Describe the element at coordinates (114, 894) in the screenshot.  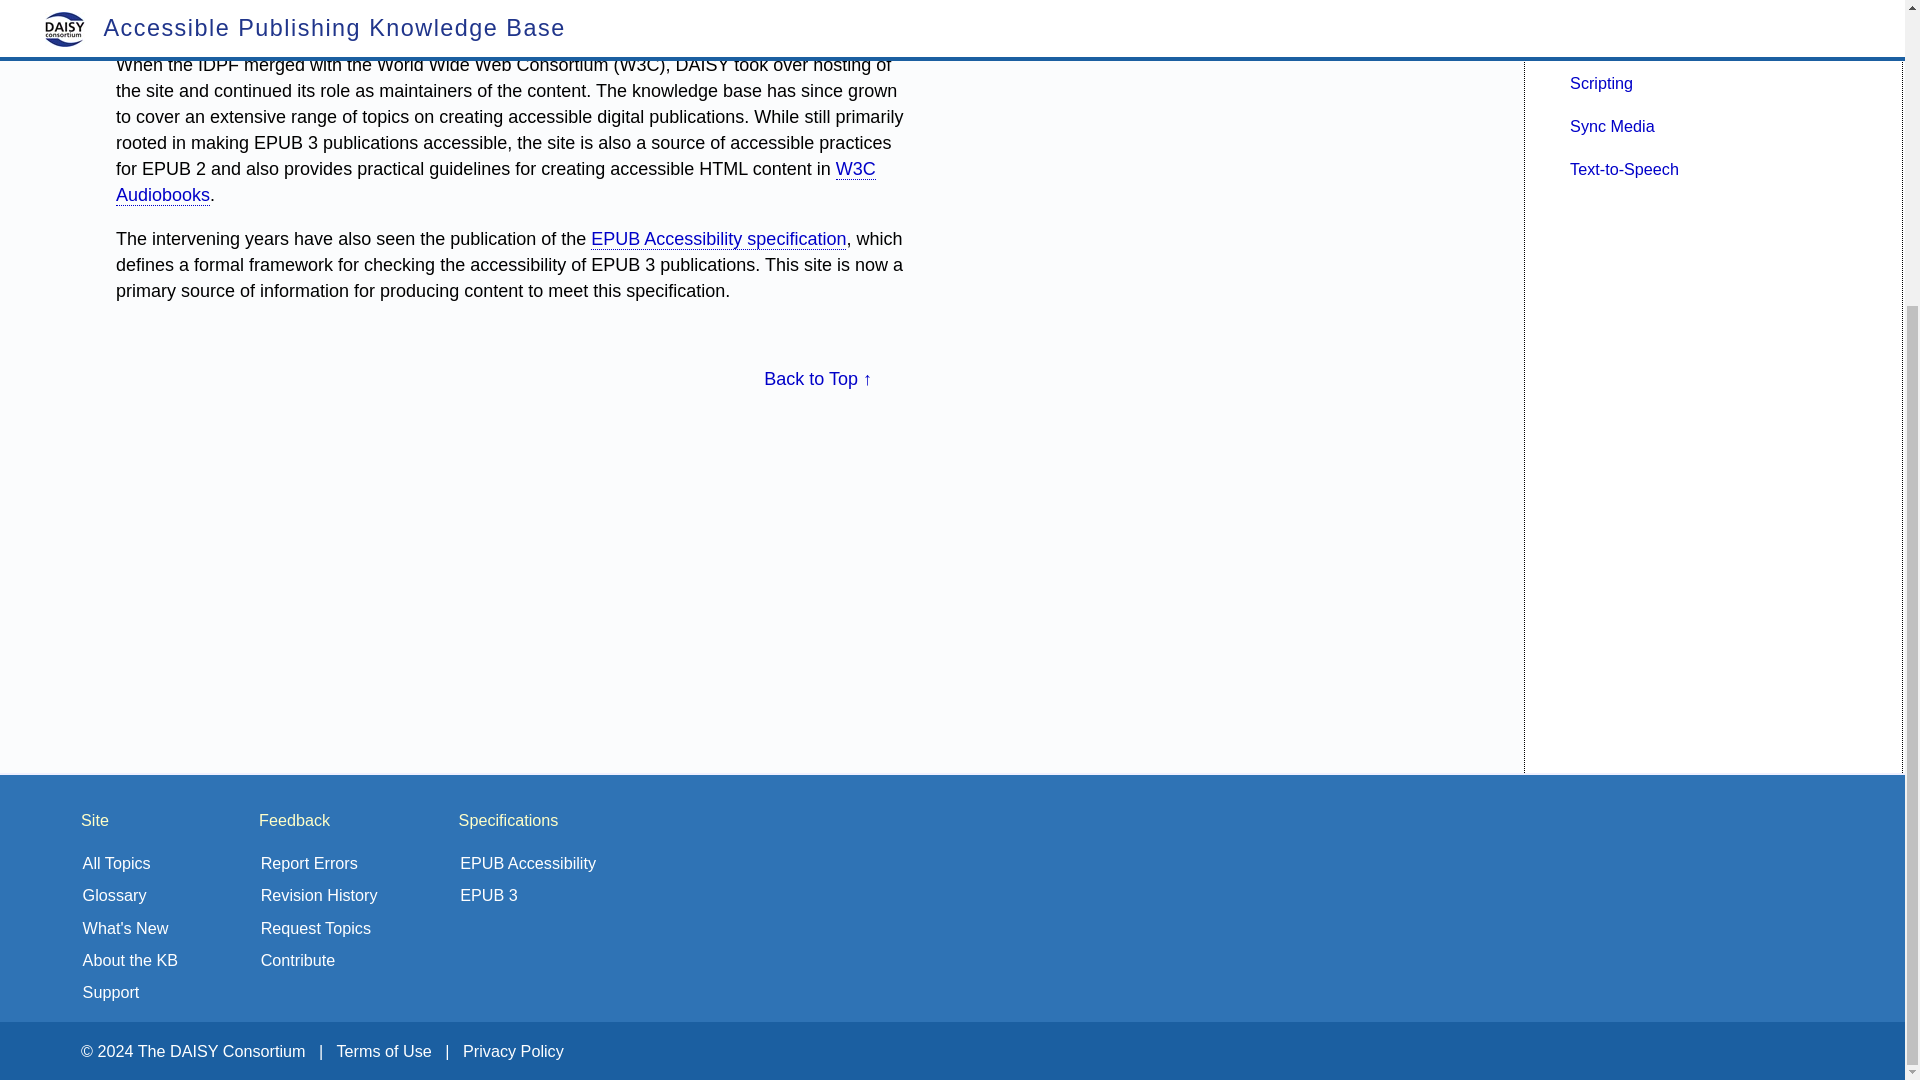
I see `Glossary` at that location.